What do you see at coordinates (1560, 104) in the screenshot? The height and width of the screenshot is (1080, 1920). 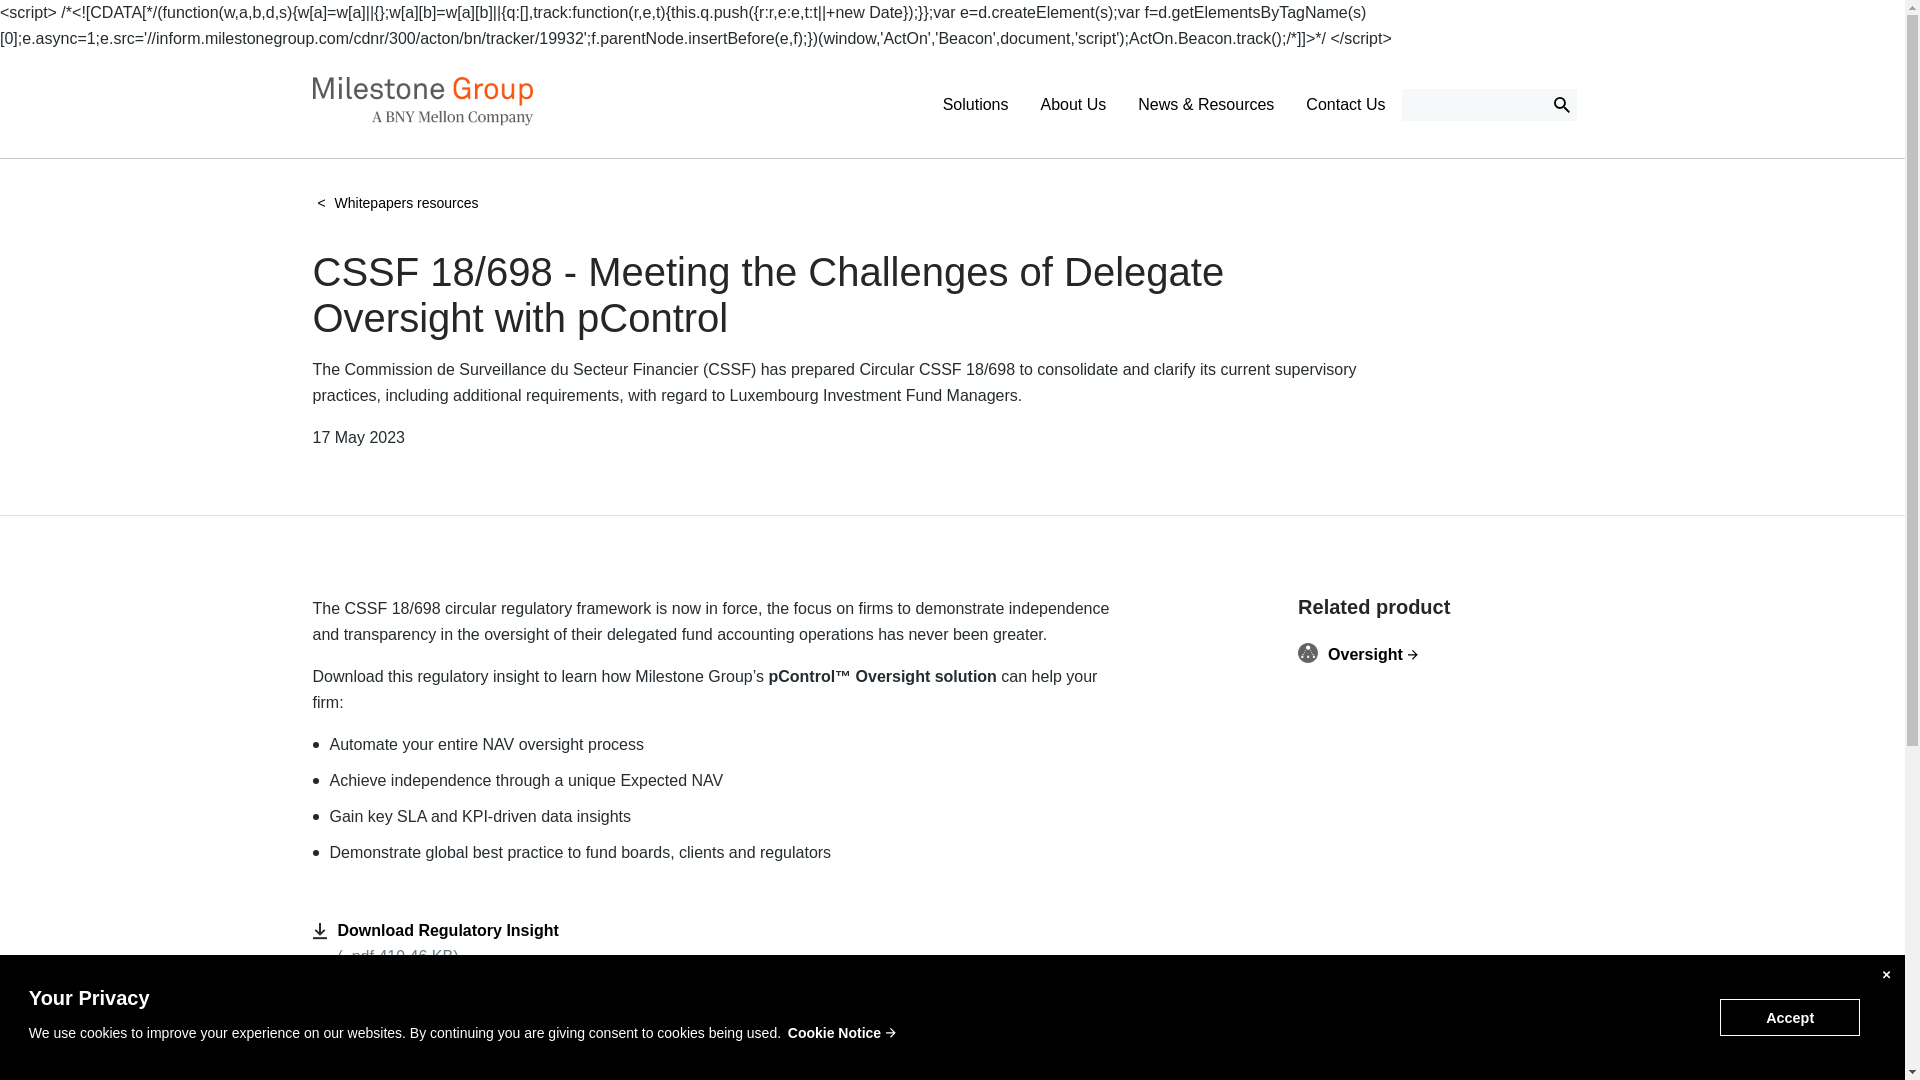 I see `Search` at bounding box center [1560, 104].